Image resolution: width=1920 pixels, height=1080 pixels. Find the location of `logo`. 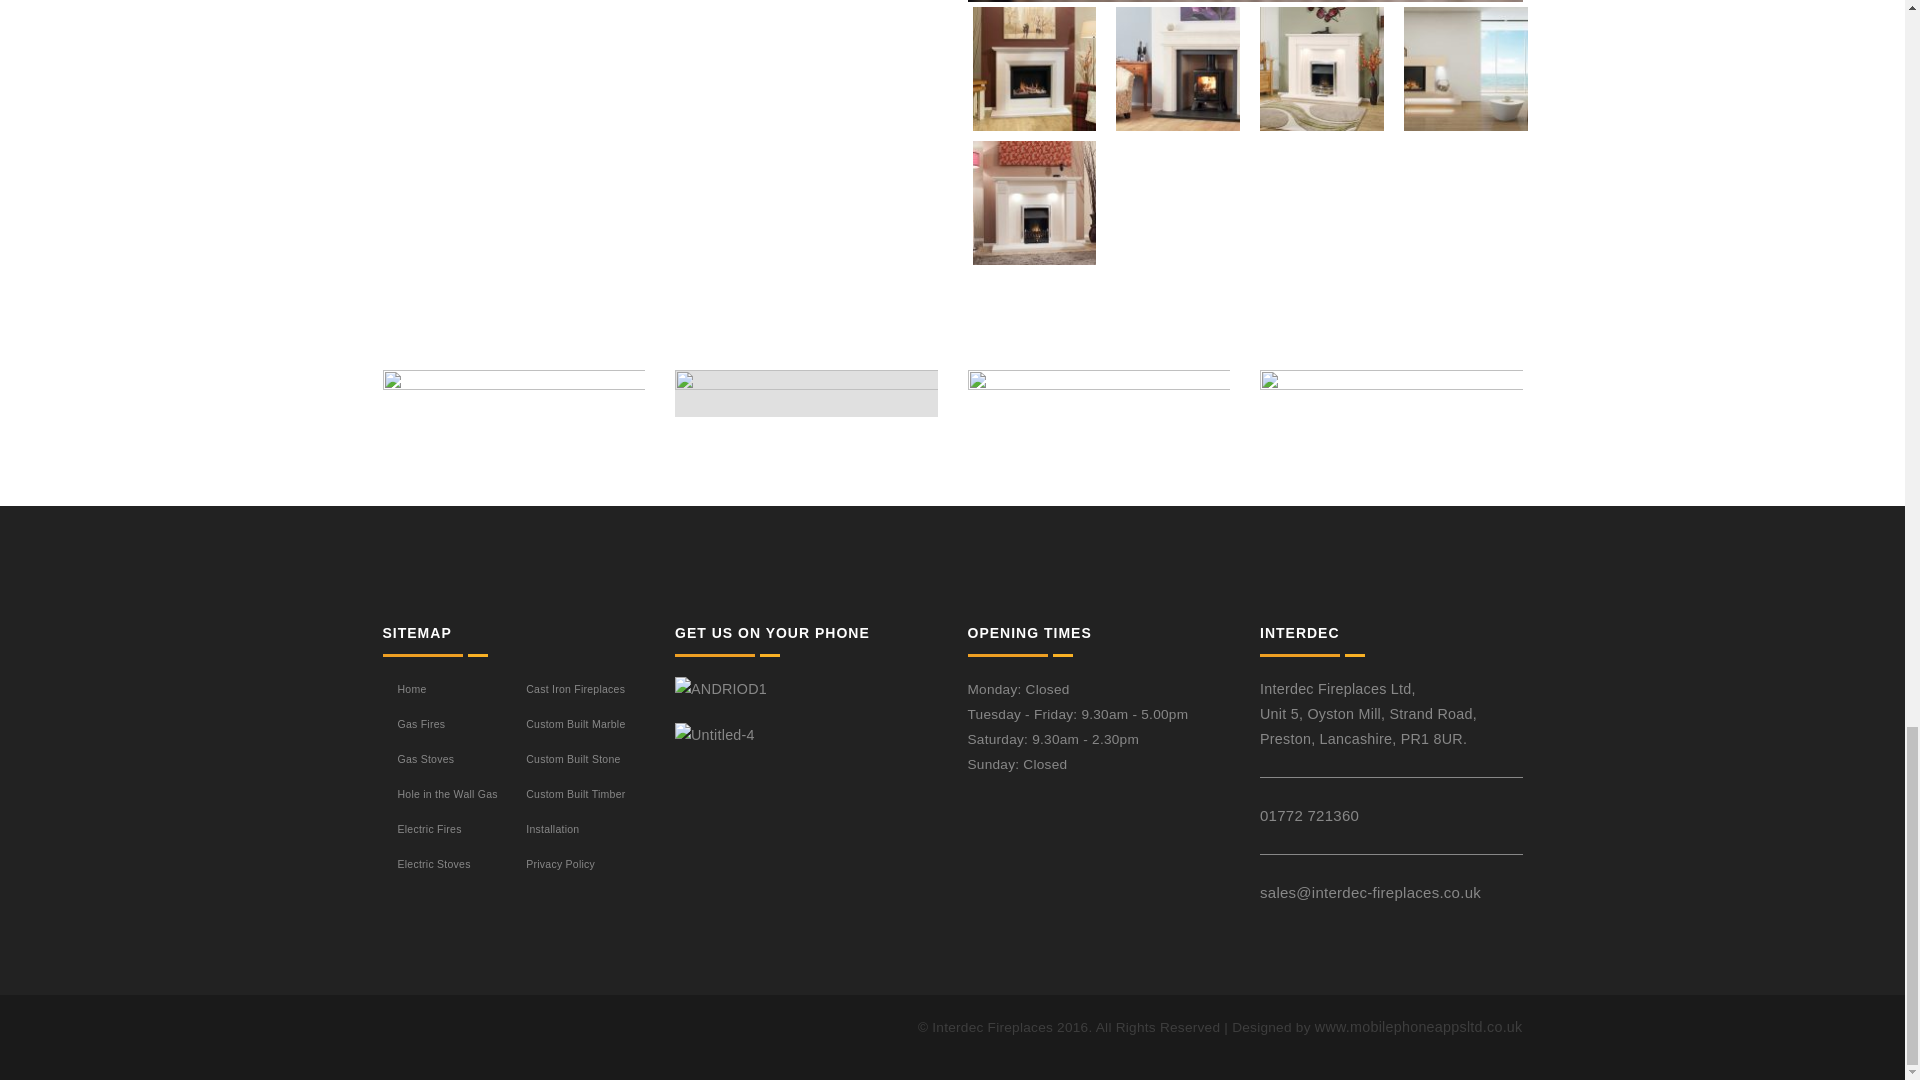

logo is located at coordinates (514, 404).